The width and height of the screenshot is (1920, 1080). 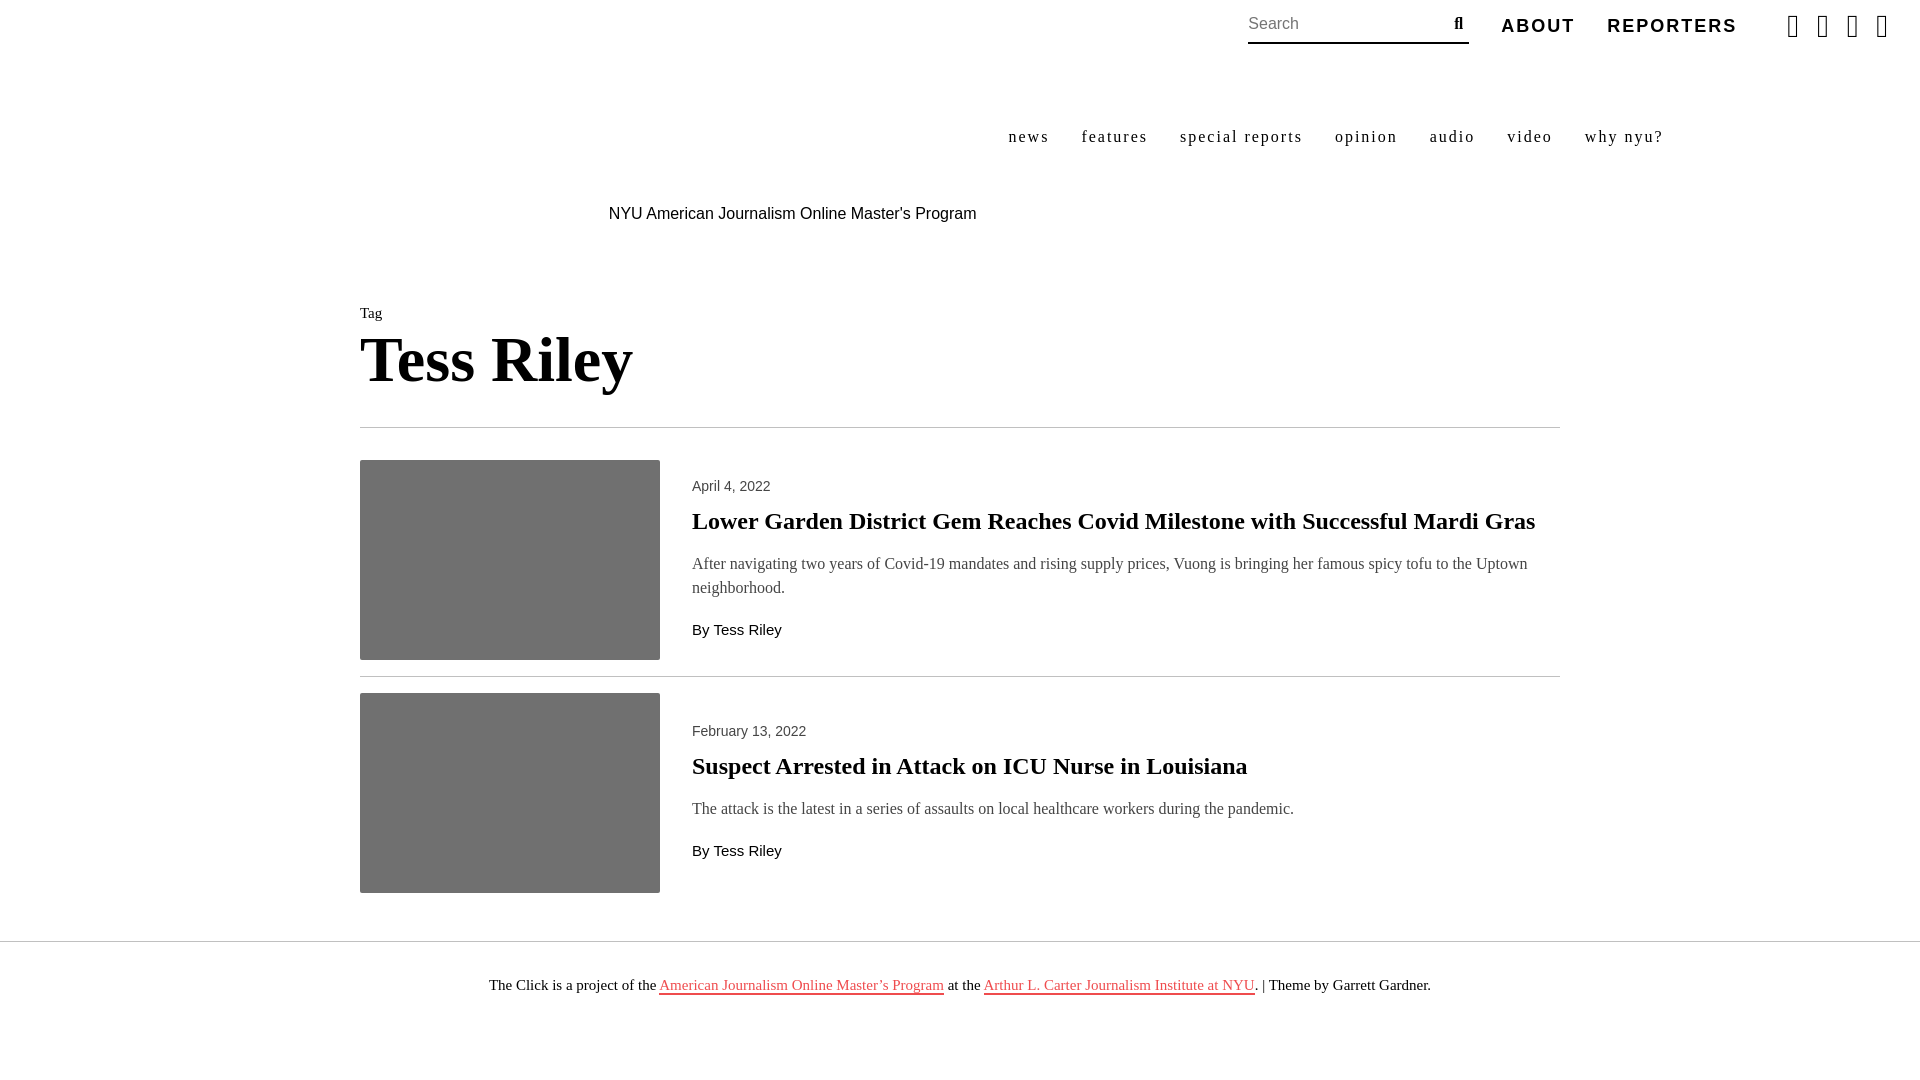 I want to click on Facebook, so click(x=1793, y=26).